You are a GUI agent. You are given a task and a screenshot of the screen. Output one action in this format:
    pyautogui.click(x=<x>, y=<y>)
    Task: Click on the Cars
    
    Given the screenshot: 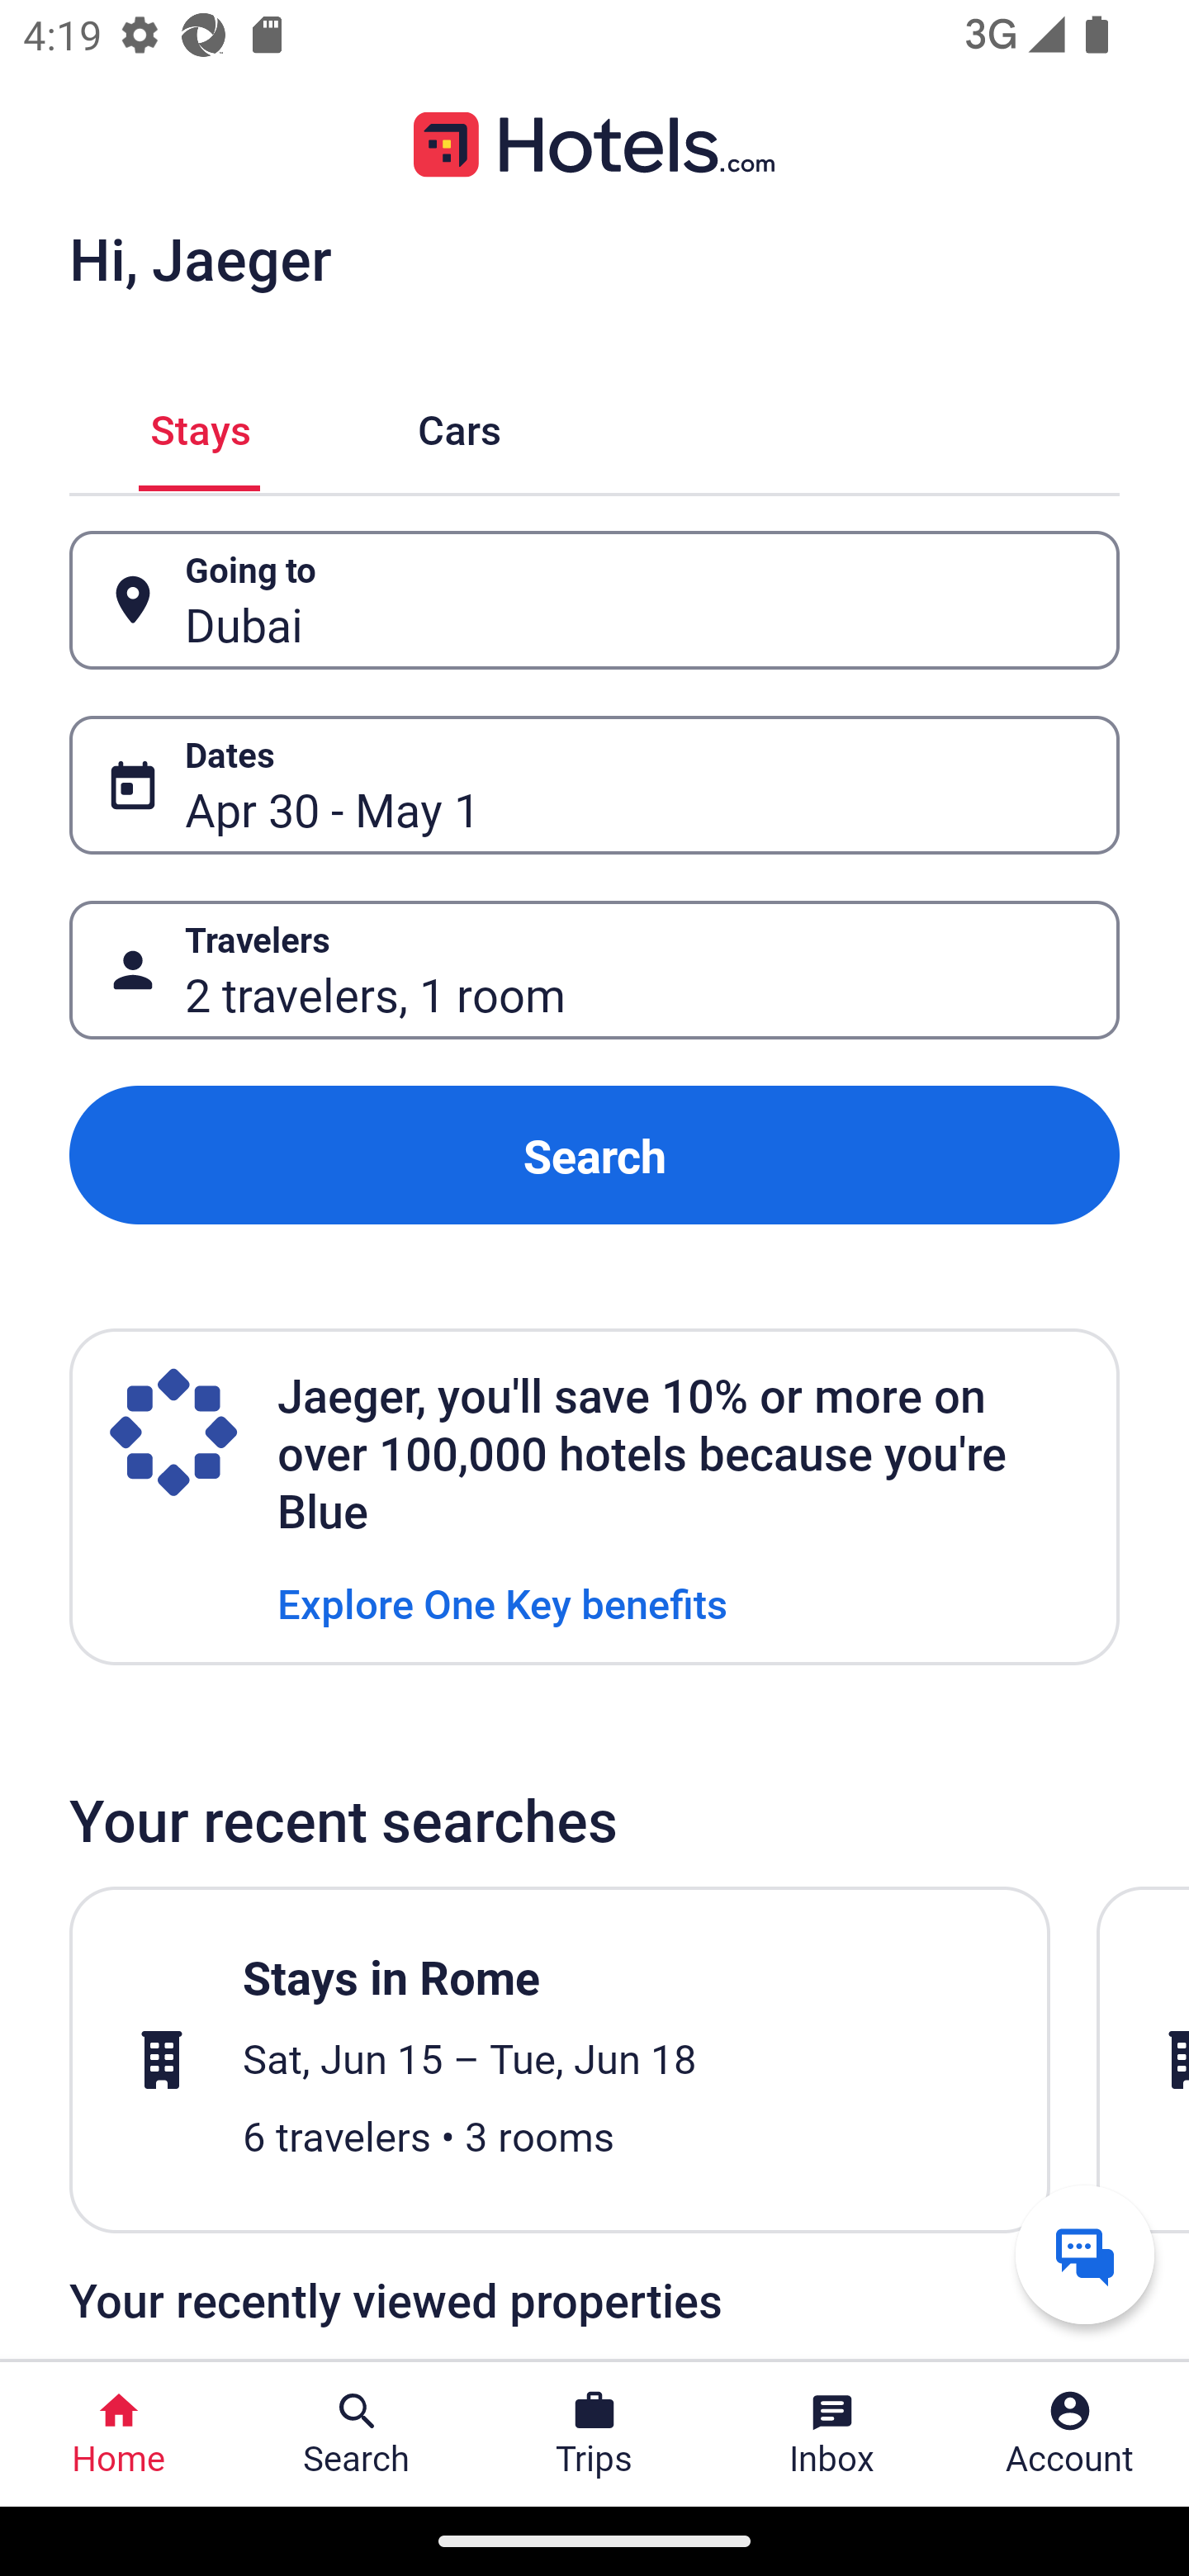 What is the action you would take?
    pyautogui.click(x=459, y=426)
    